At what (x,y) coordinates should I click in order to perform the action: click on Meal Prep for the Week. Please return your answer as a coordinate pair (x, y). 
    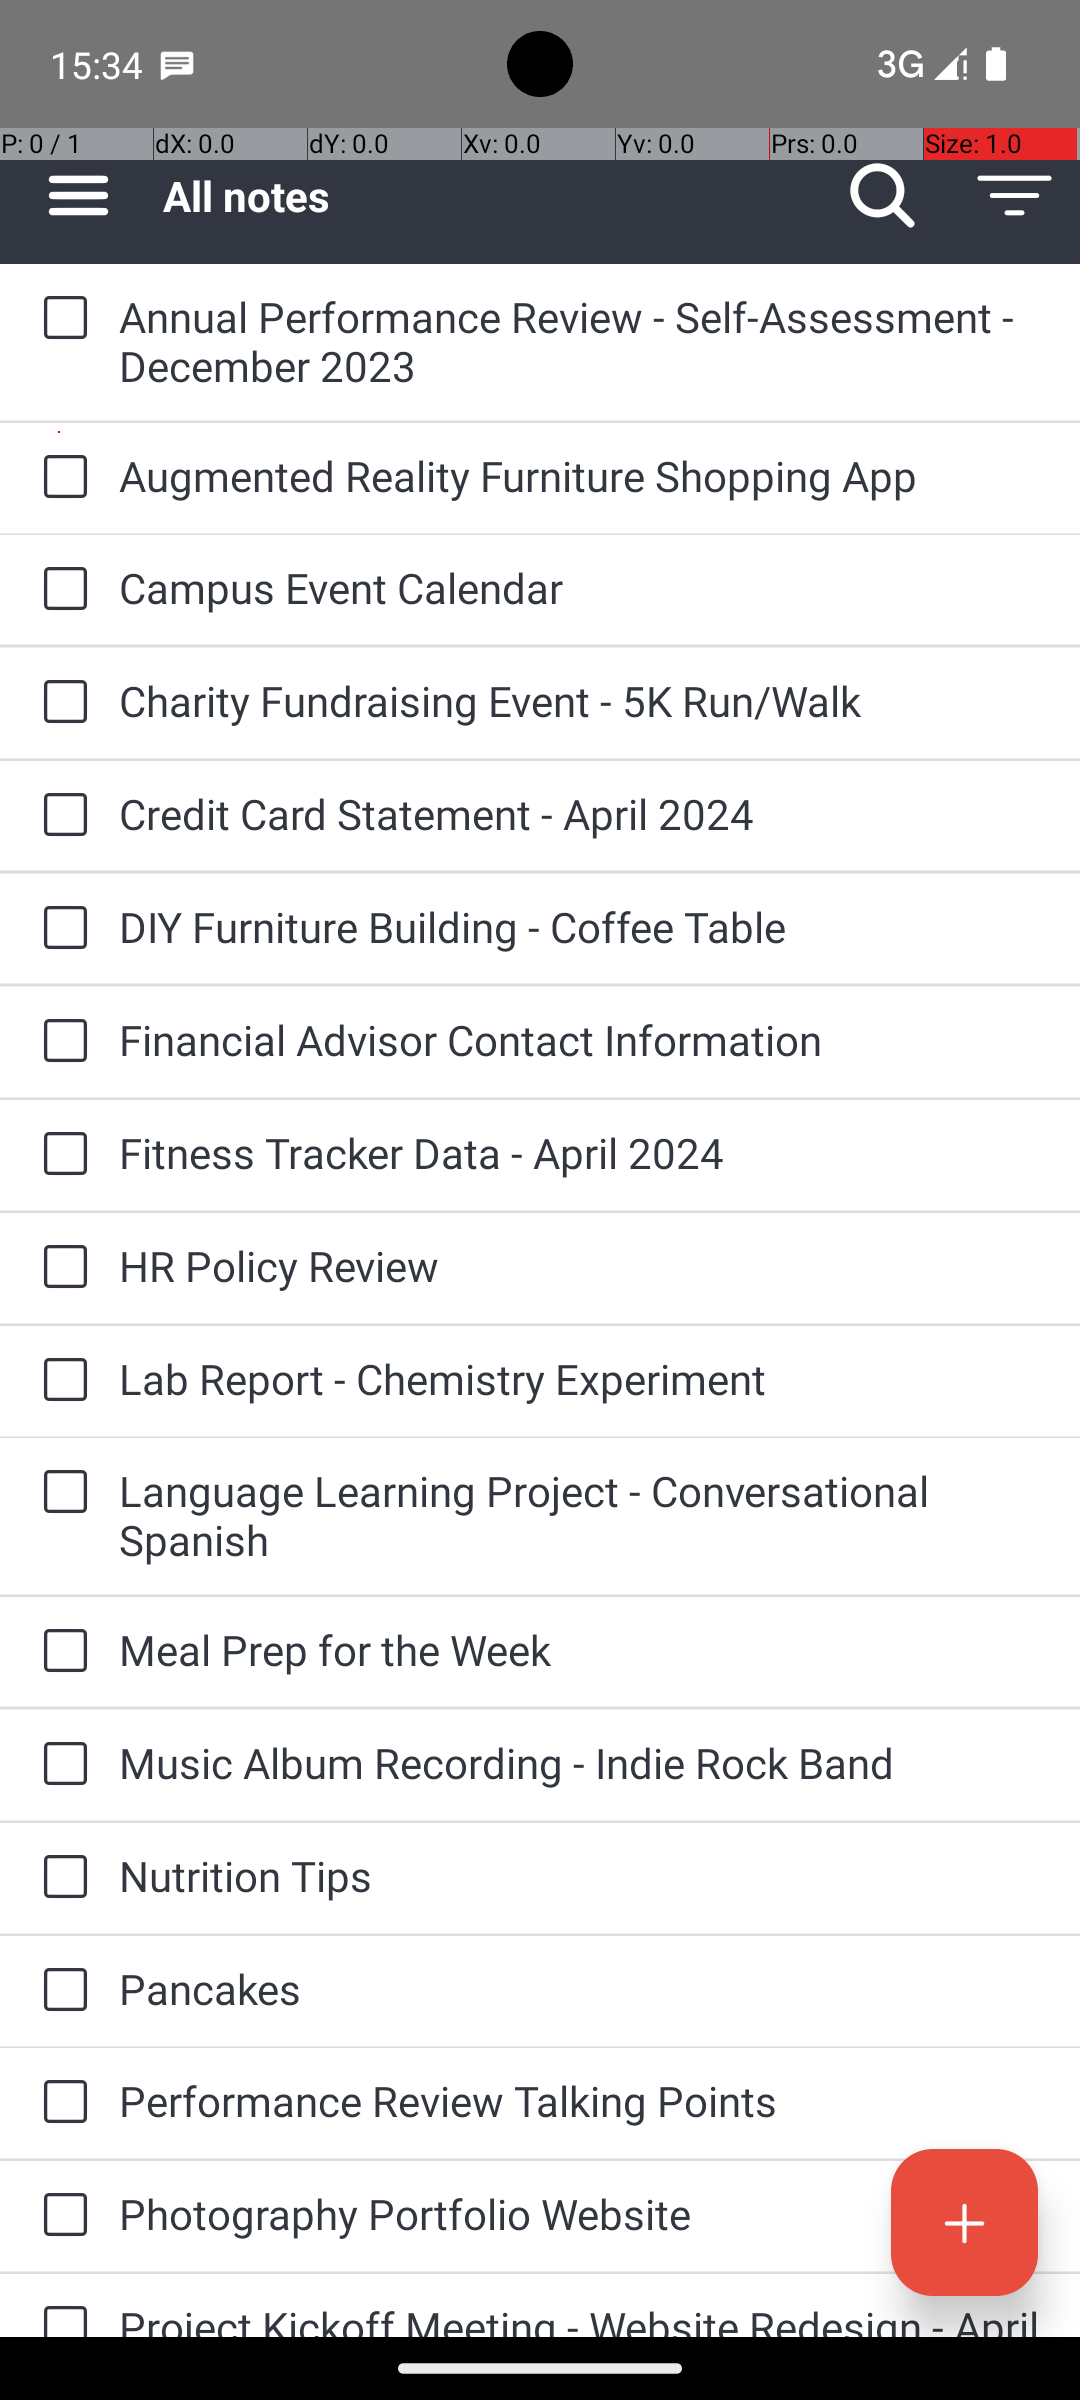
    Looking at the image, I should click on (580, 1650).